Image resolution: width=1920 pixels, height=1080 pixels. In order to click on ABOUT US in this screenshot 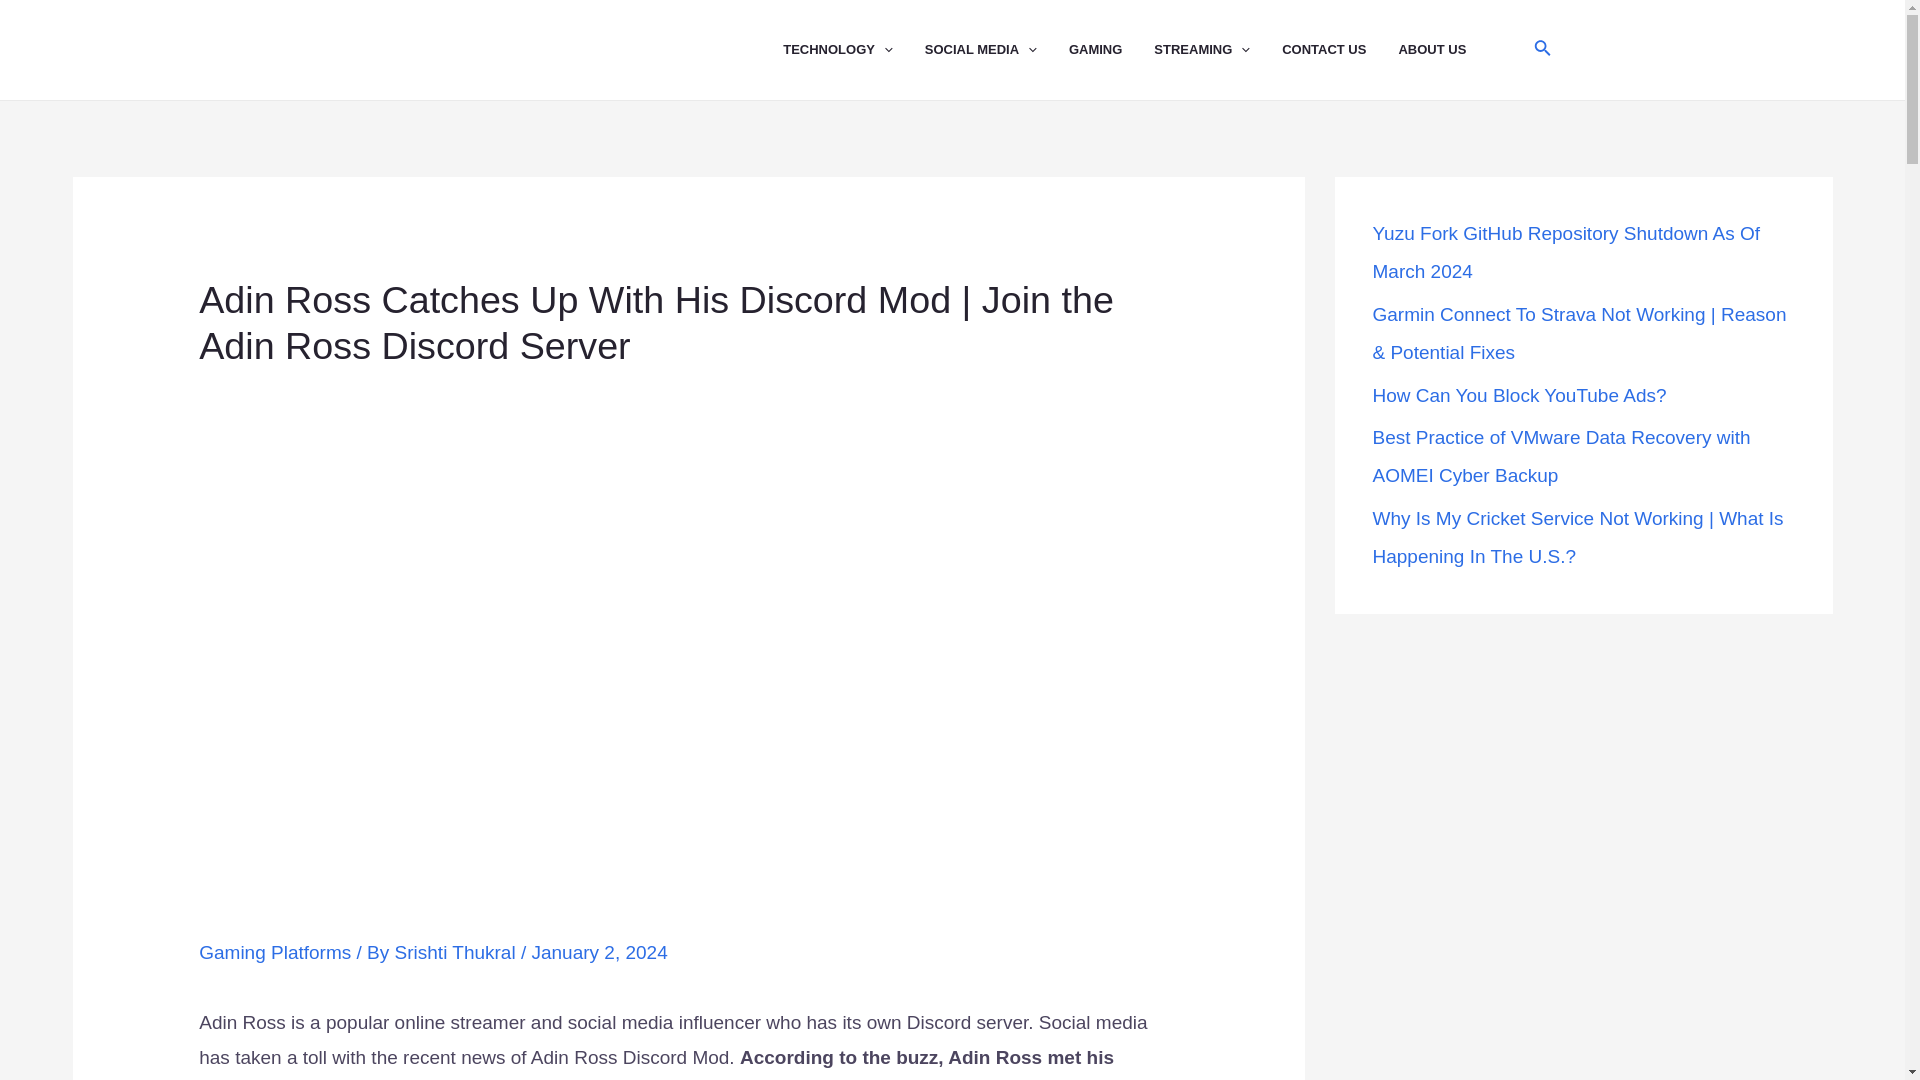, I will do `click(1447, 50)`.